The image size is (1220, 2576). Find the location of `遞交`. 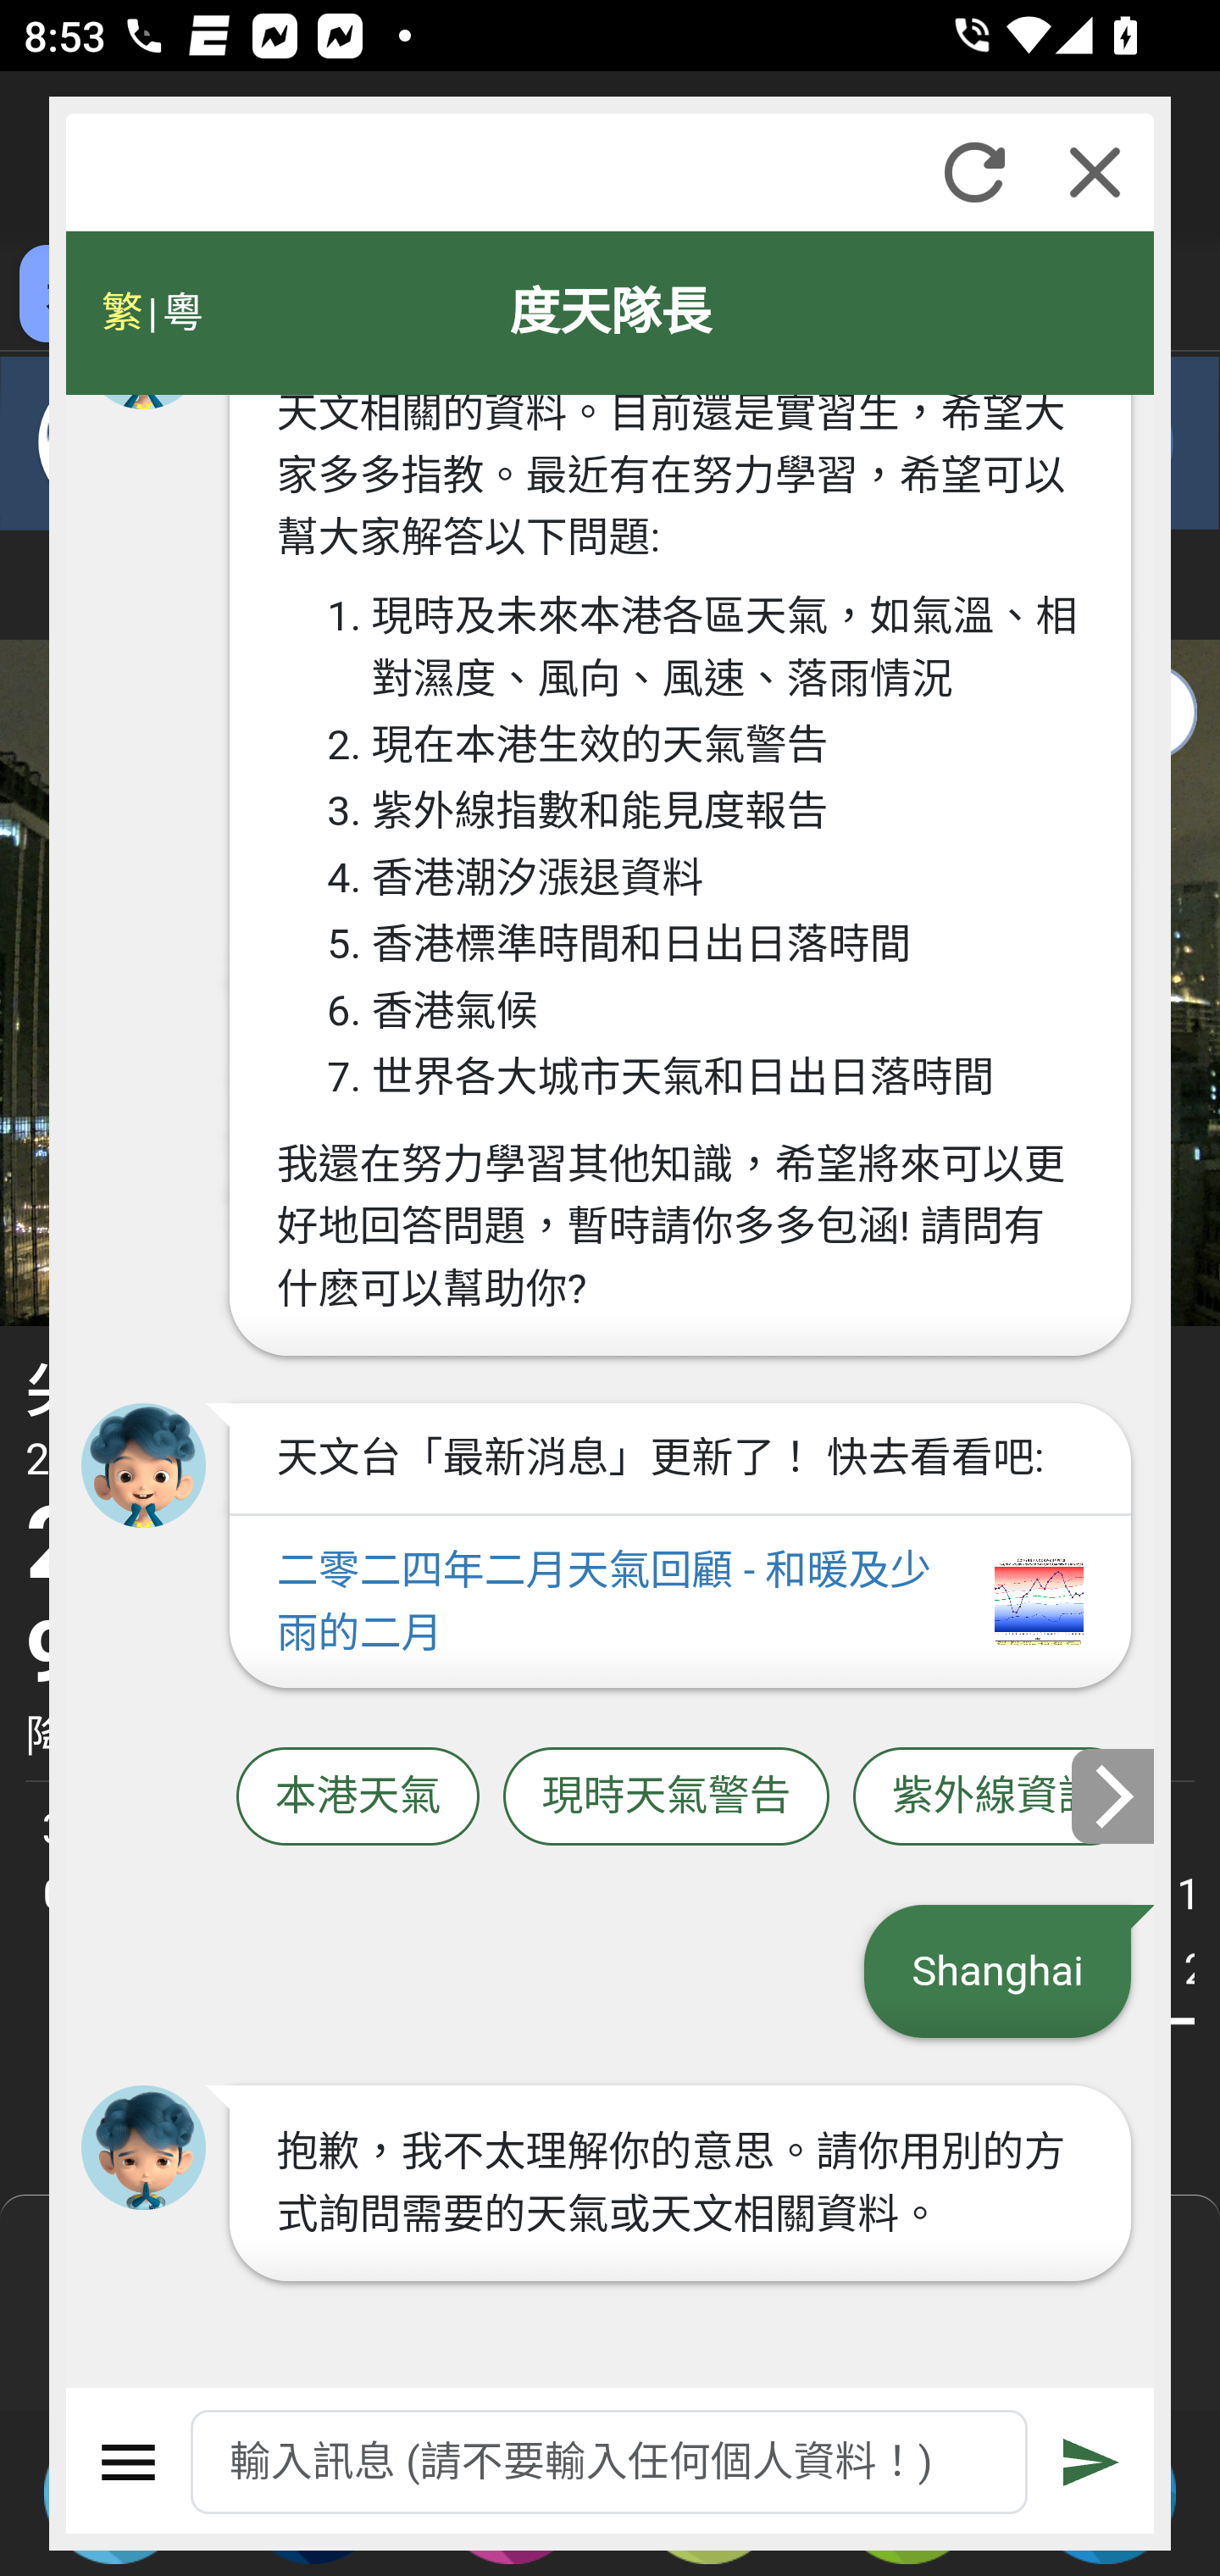

遞交 is located at coordinates (1092, 2462).